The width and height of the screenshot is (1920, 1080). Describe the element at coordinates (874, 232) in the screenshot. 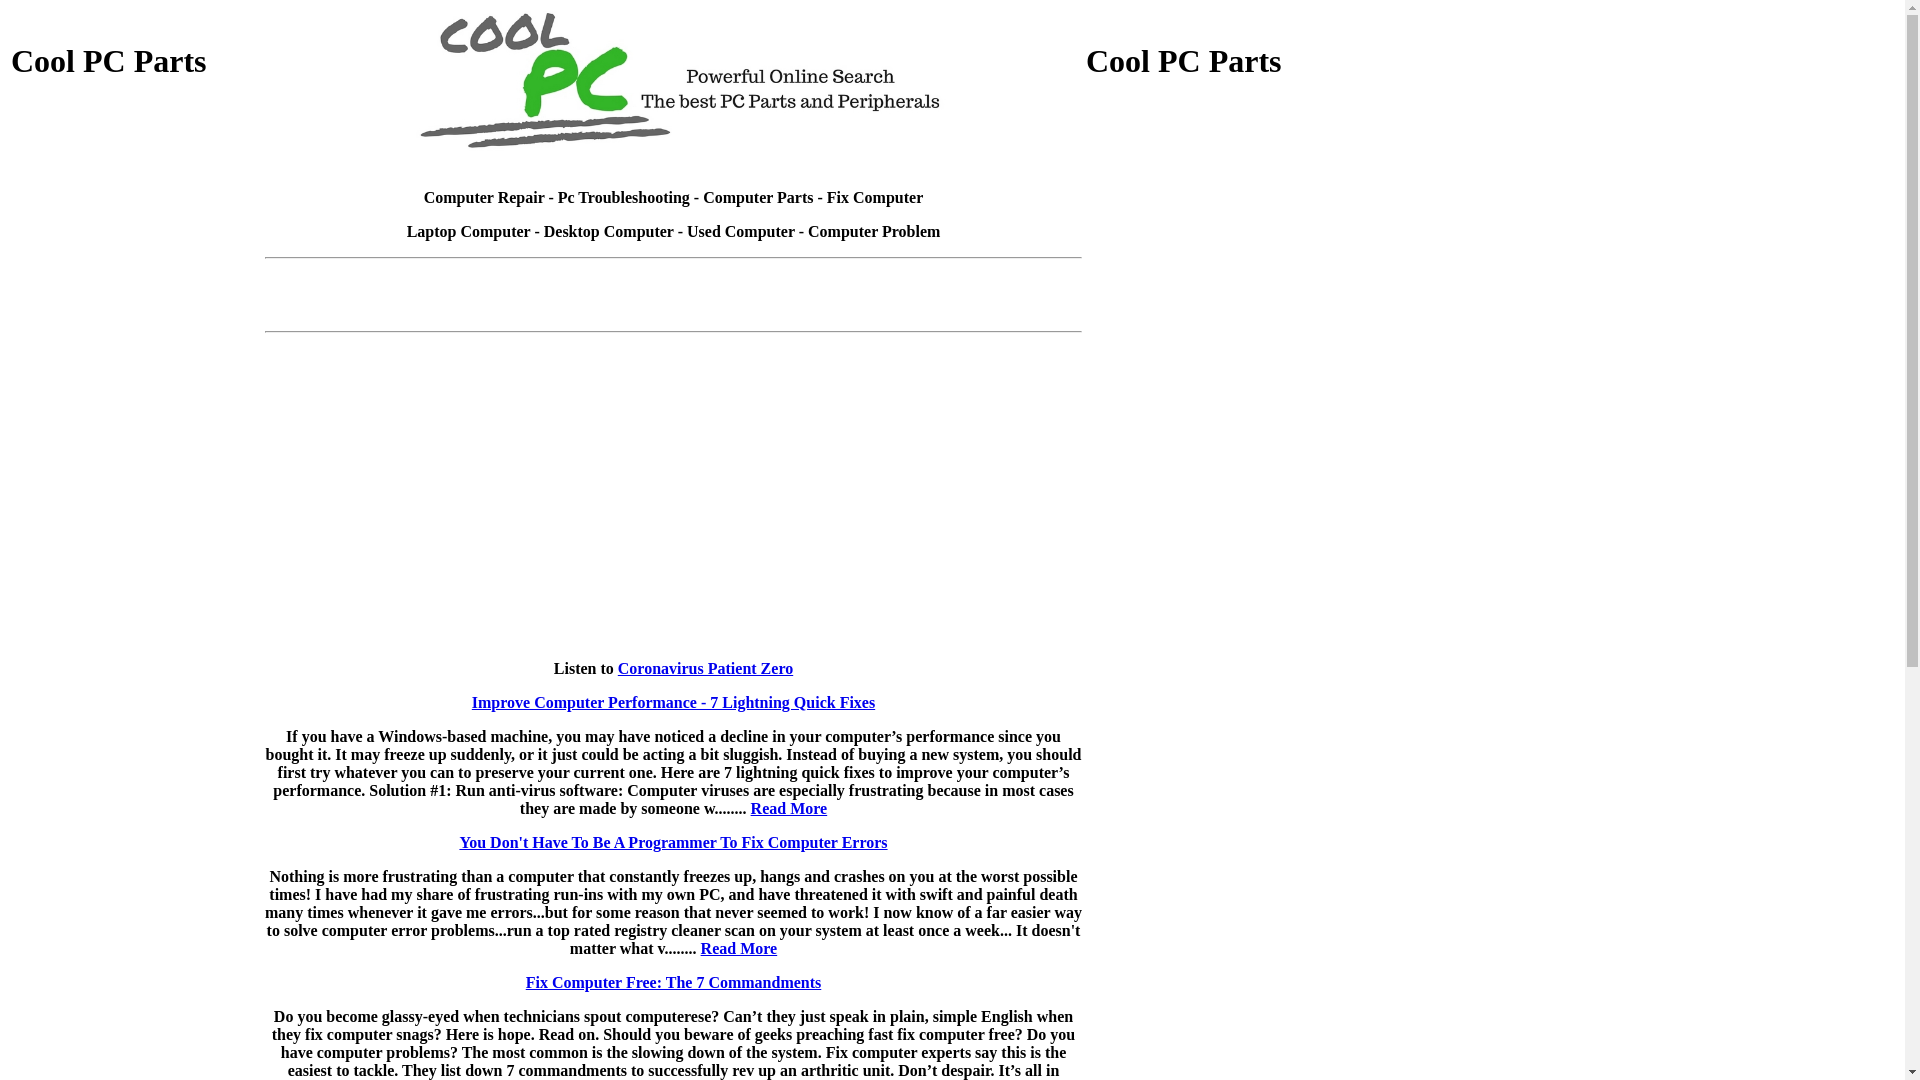

I see `Computer Problem` at that location.